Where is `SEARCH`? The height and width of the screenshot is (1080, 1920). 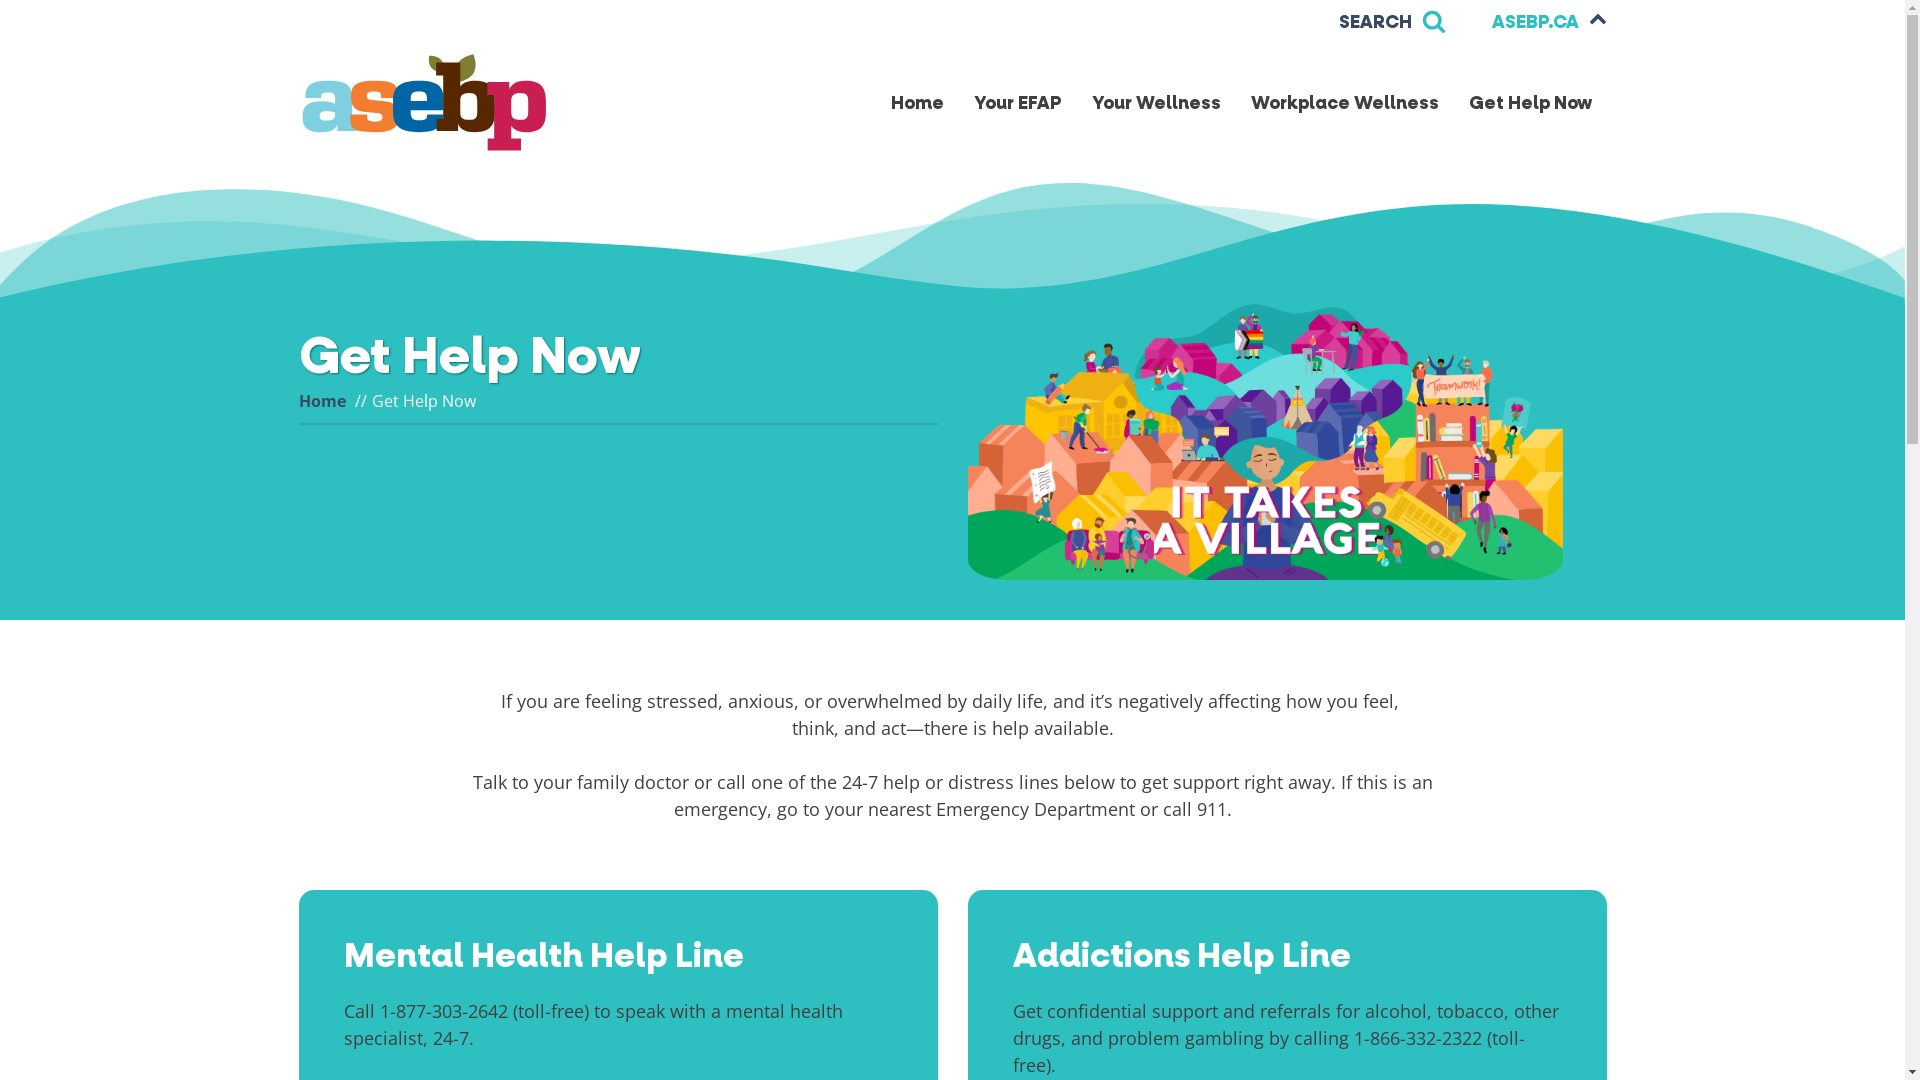
SEARCH is located at coordinates (1392, 22).